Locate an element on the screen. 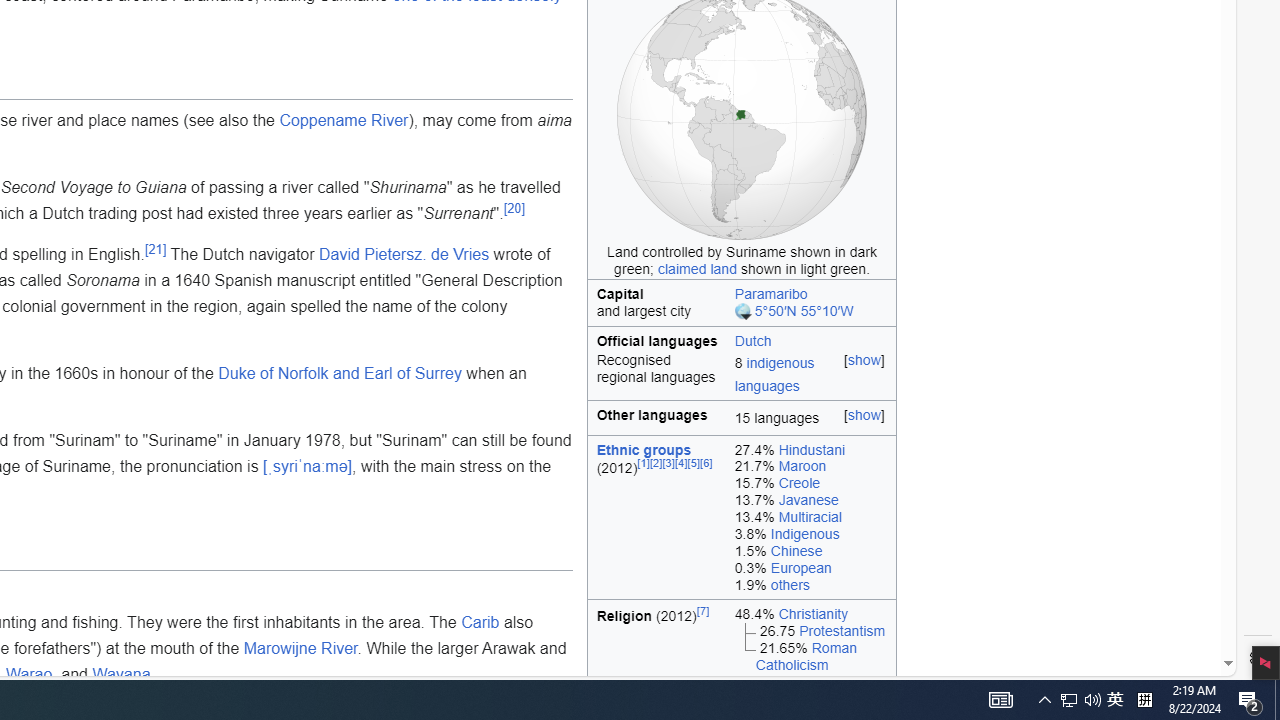 The height and width of the screenshot is (720, 1280). Coppename River is located at coordinates (344, 119).